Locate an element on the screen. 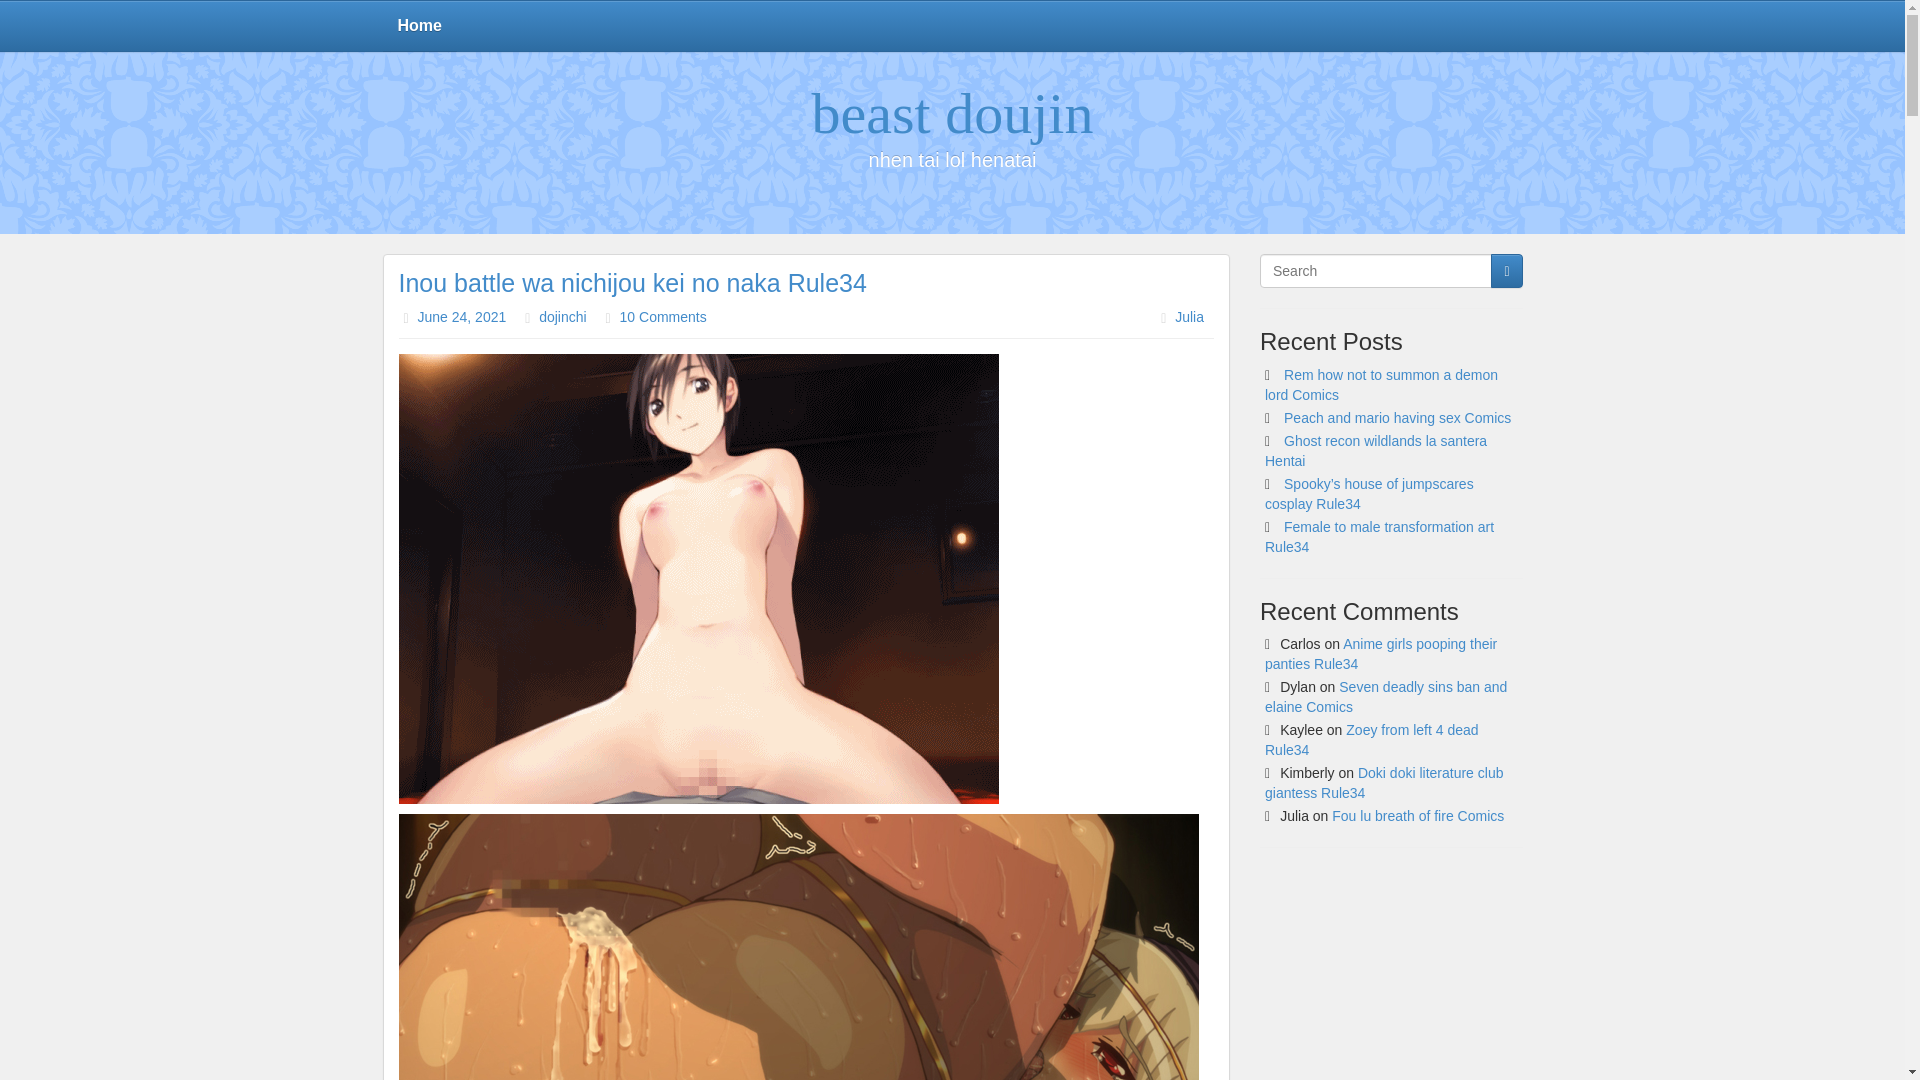 The image size is (1920, 1080). Inou battle wa nichijou kei no naka Rule34 is located at coordinates (631, 282).